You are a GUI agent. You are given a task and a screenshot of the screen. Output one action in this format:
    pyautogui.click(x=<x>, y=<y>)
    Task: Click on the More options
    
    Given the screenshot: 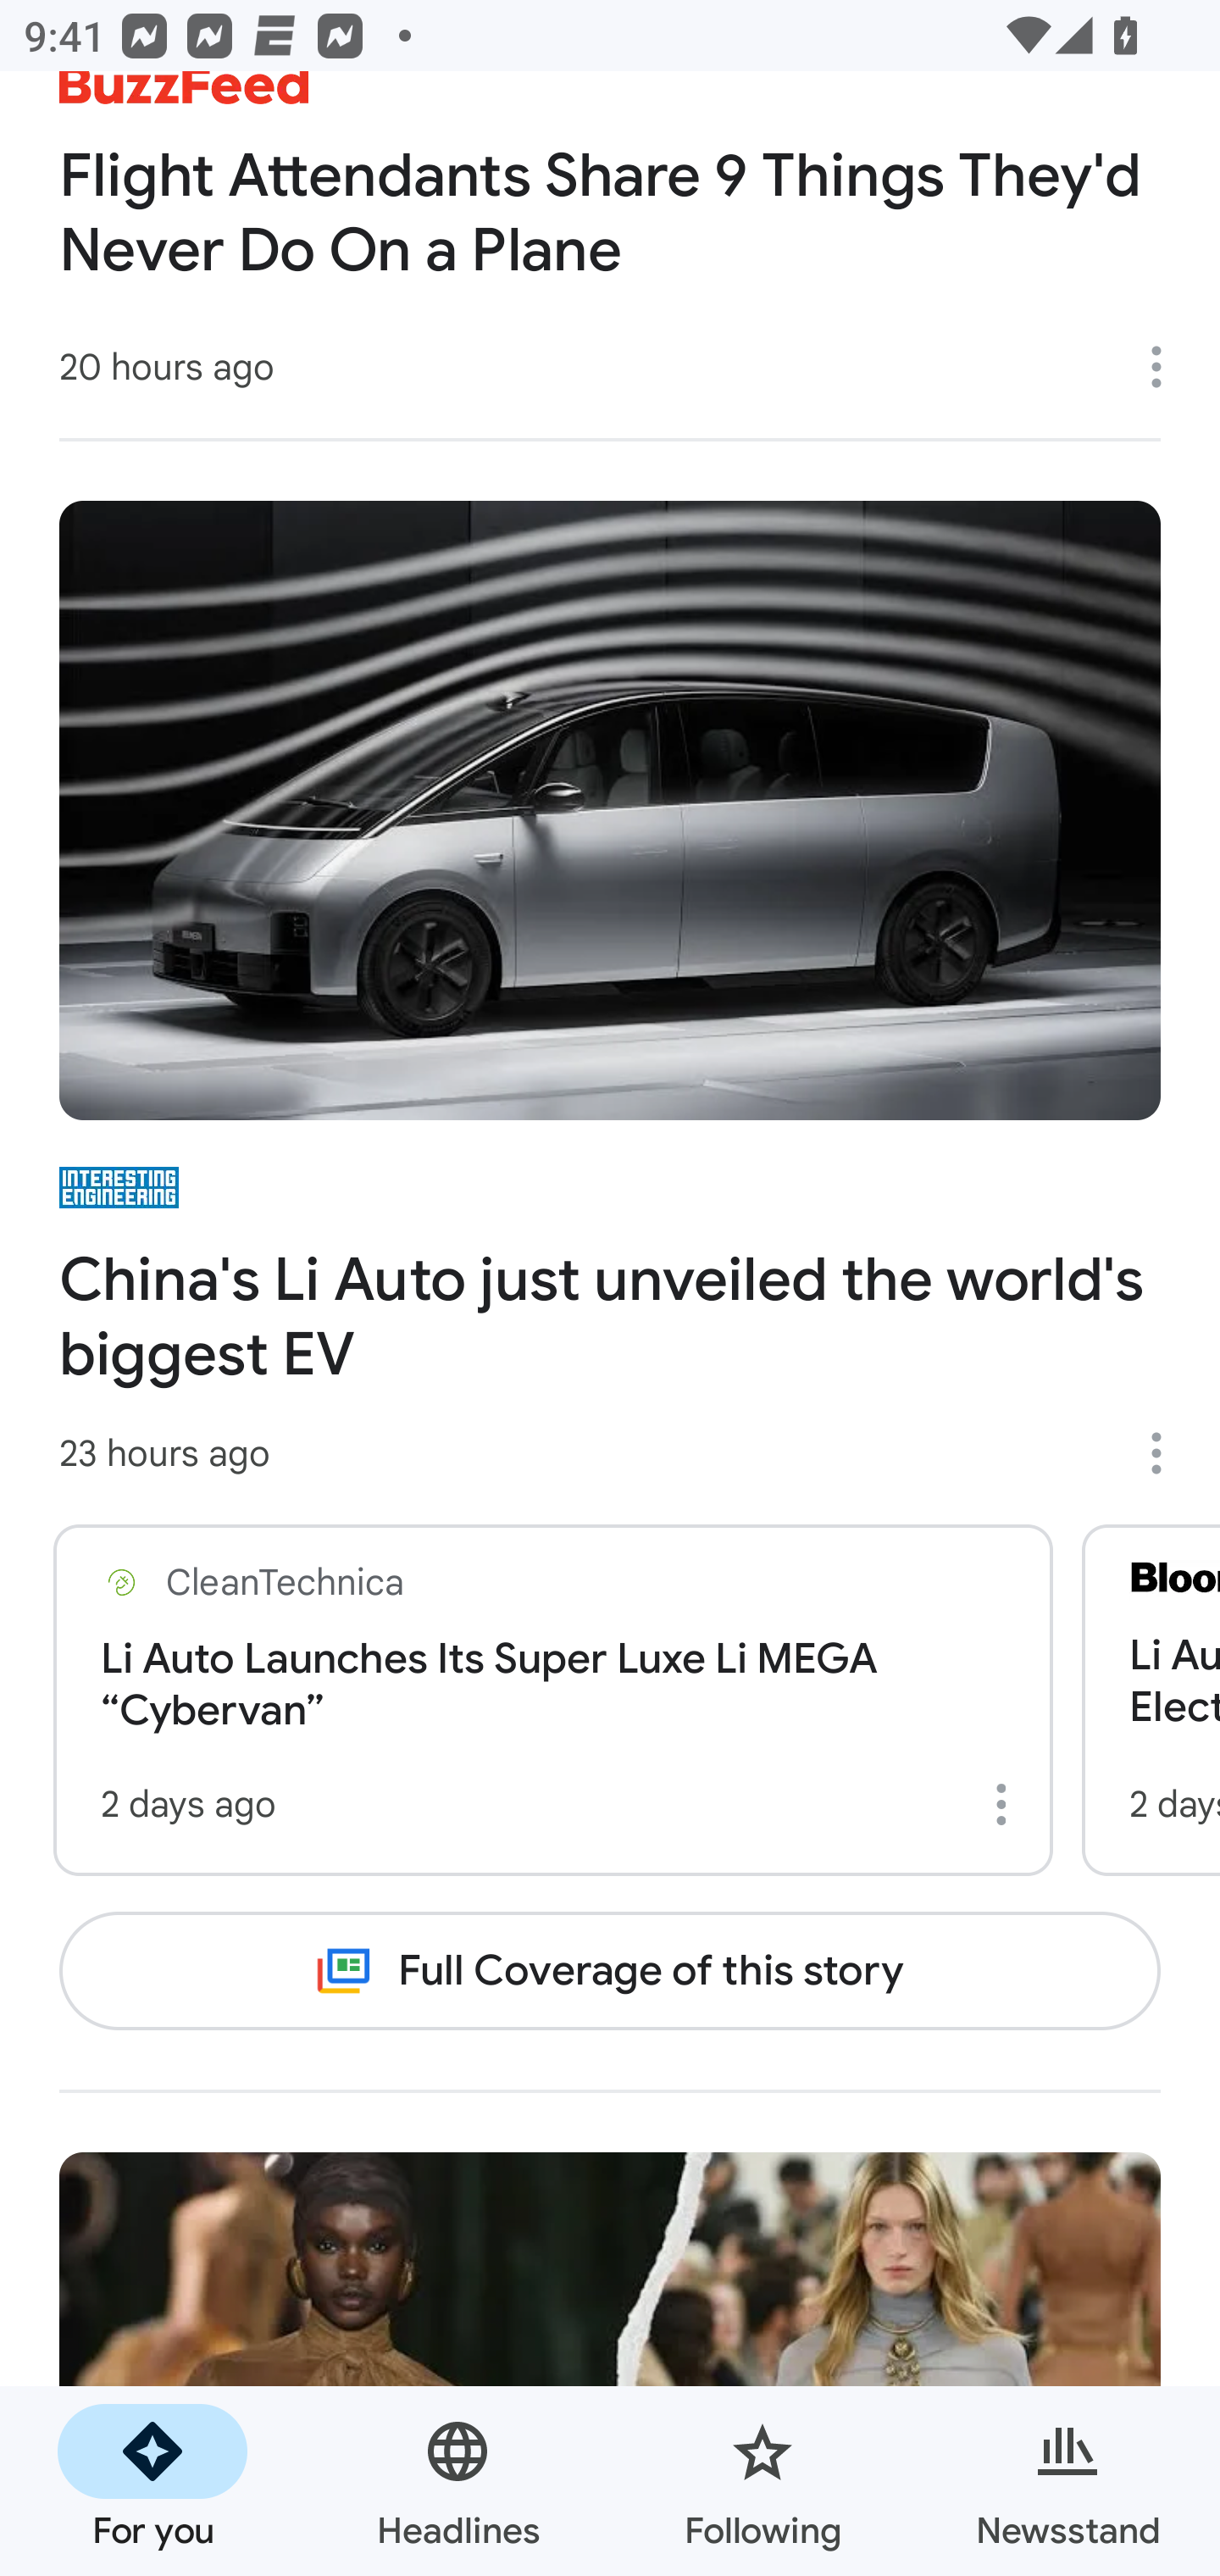 What is the action you would take?
    pyautogui.click(x=1006, y=1804)
    